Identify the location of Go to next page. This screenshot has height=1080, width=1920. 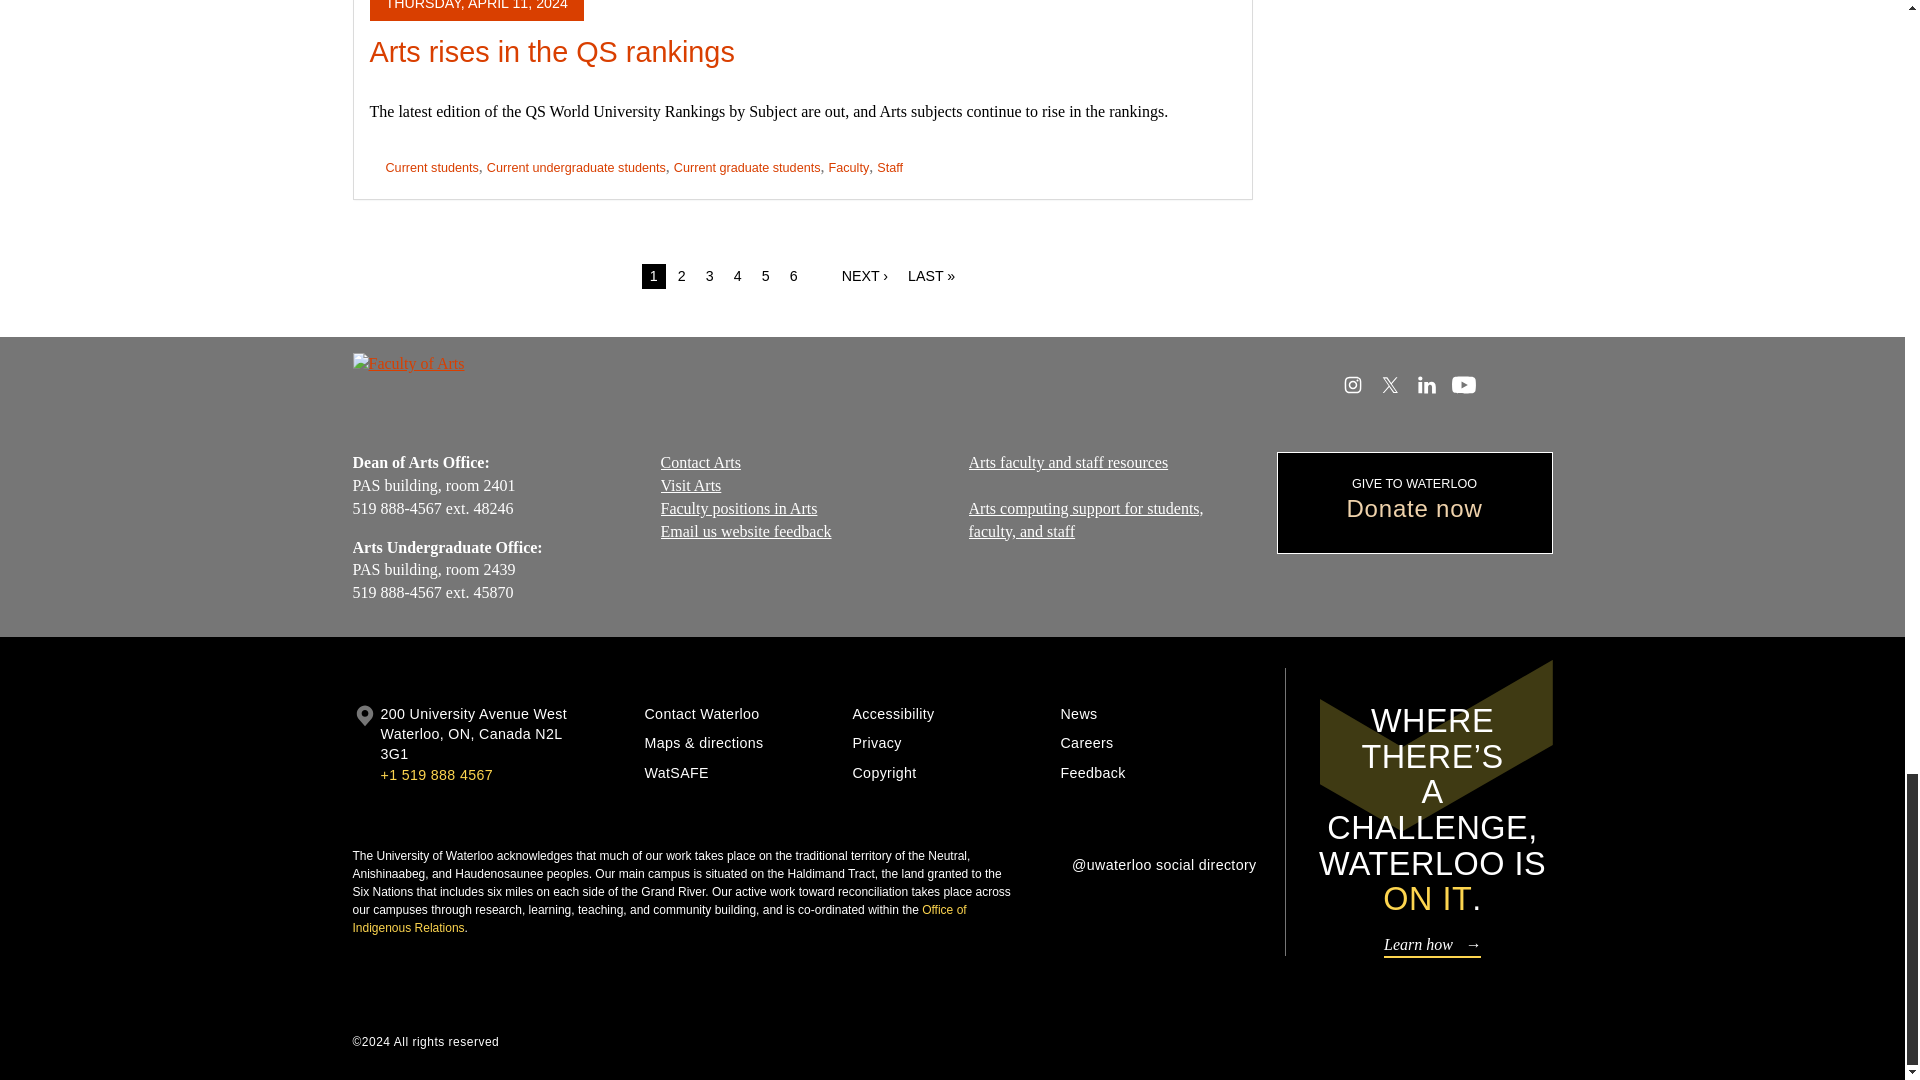
(864, 276).